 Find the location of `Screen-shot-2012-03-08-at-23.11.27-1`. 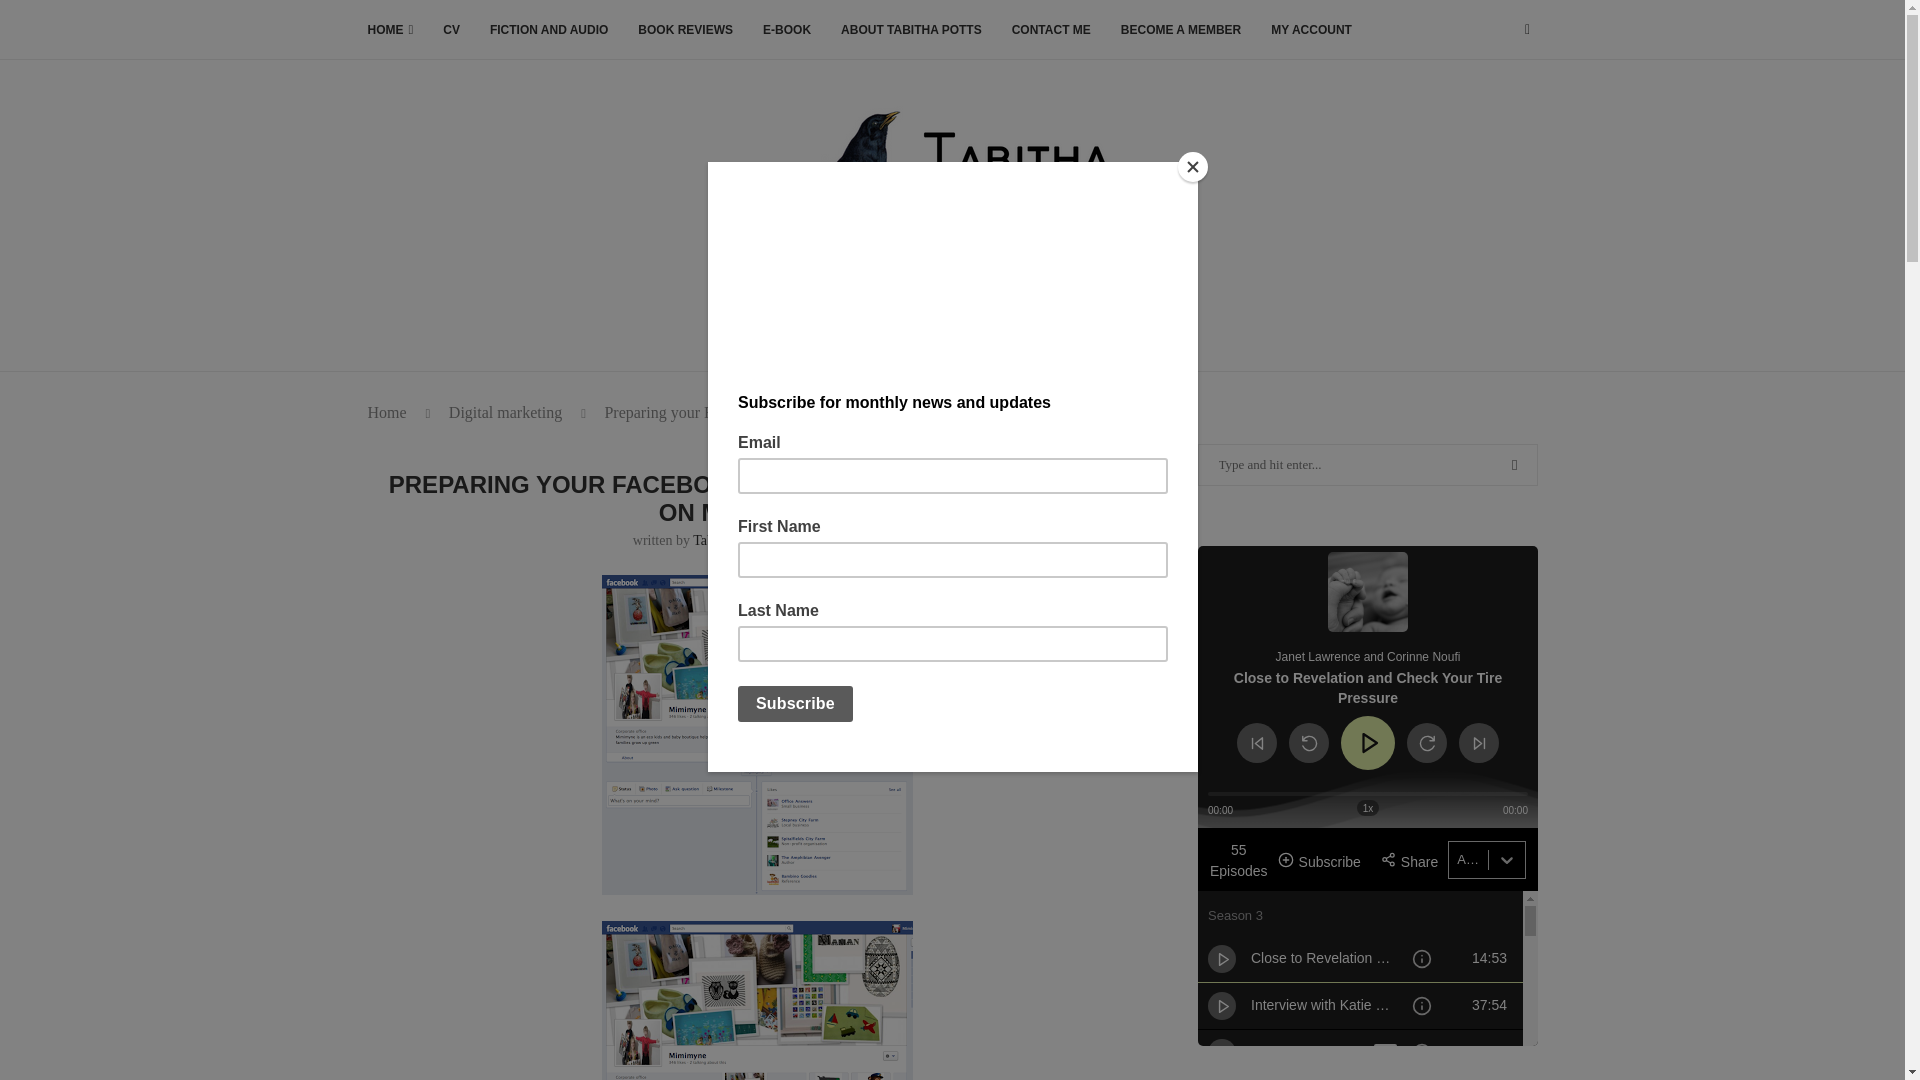

Screen-shot-2012-03-08-at-23.11.27-1 is located at coordinates (758, 734).